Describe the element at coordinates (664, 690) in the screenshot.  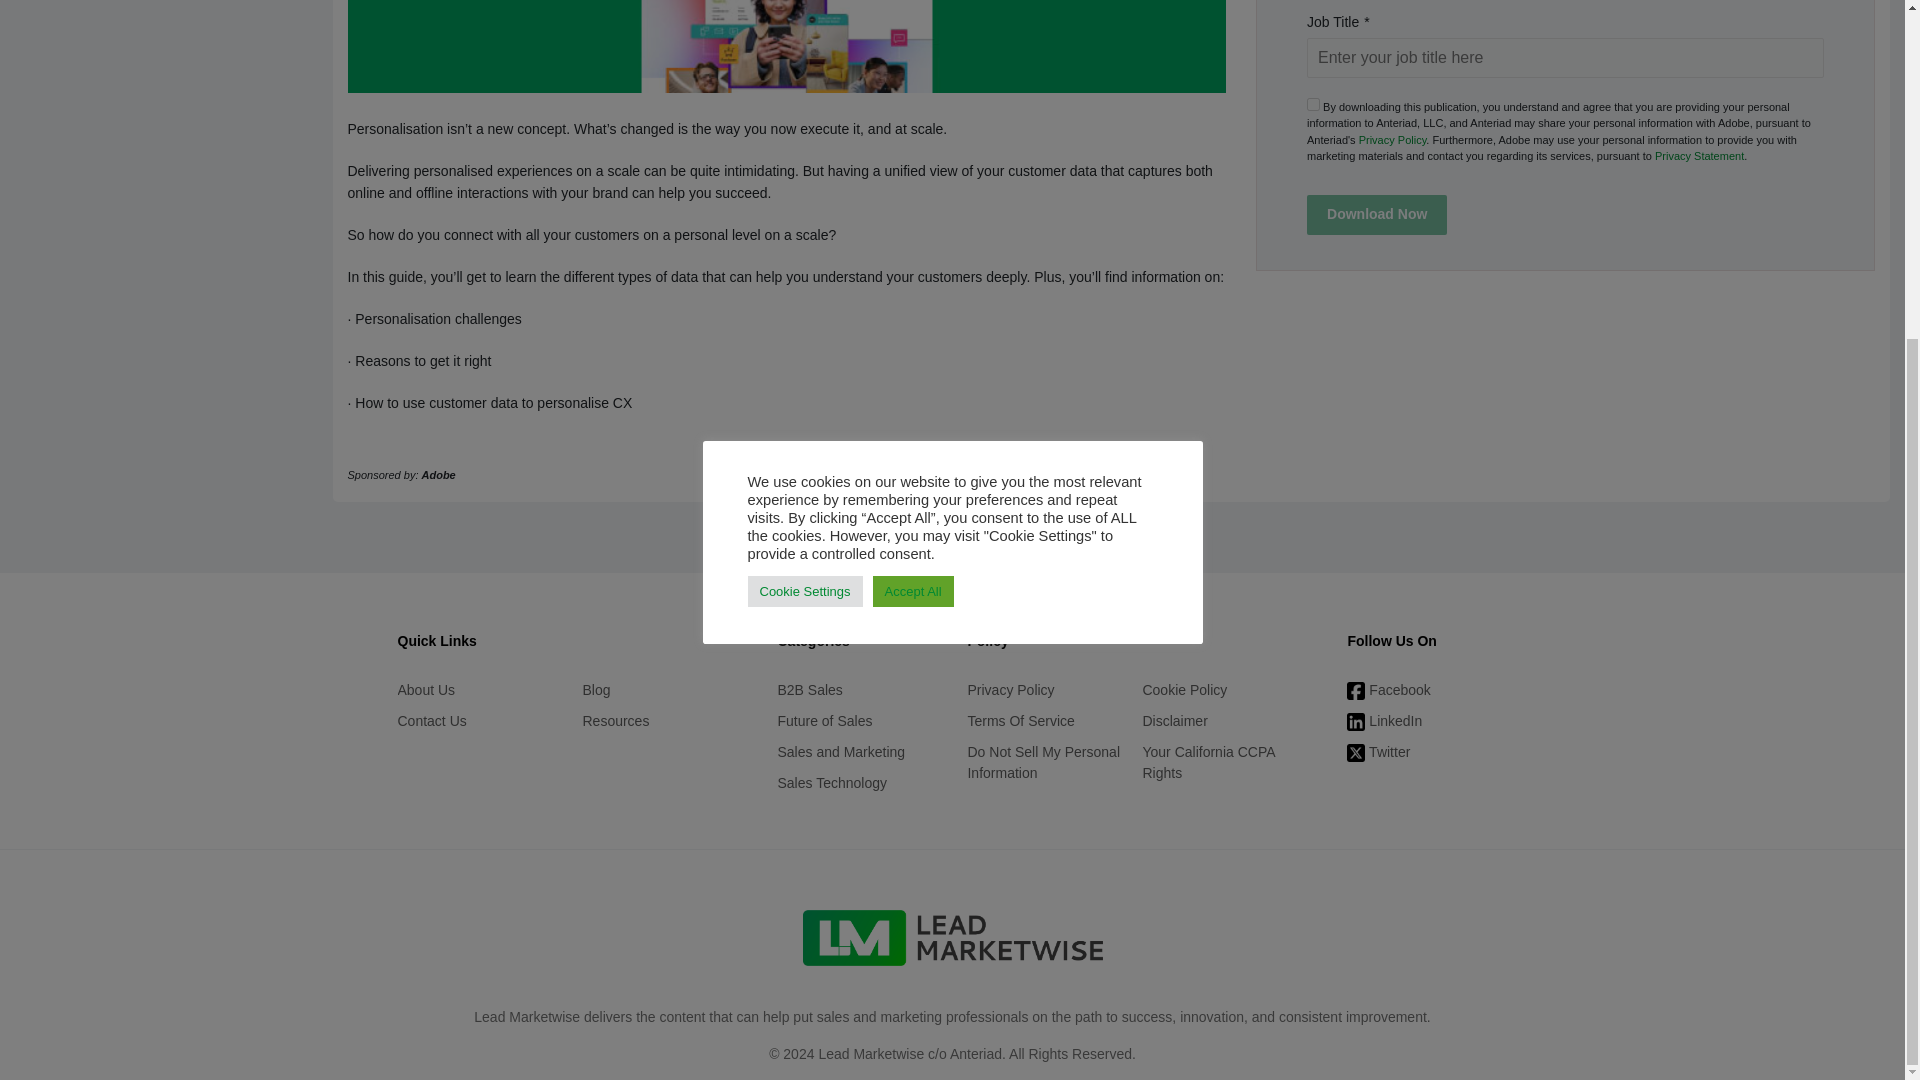
I see `Blog` at that location.